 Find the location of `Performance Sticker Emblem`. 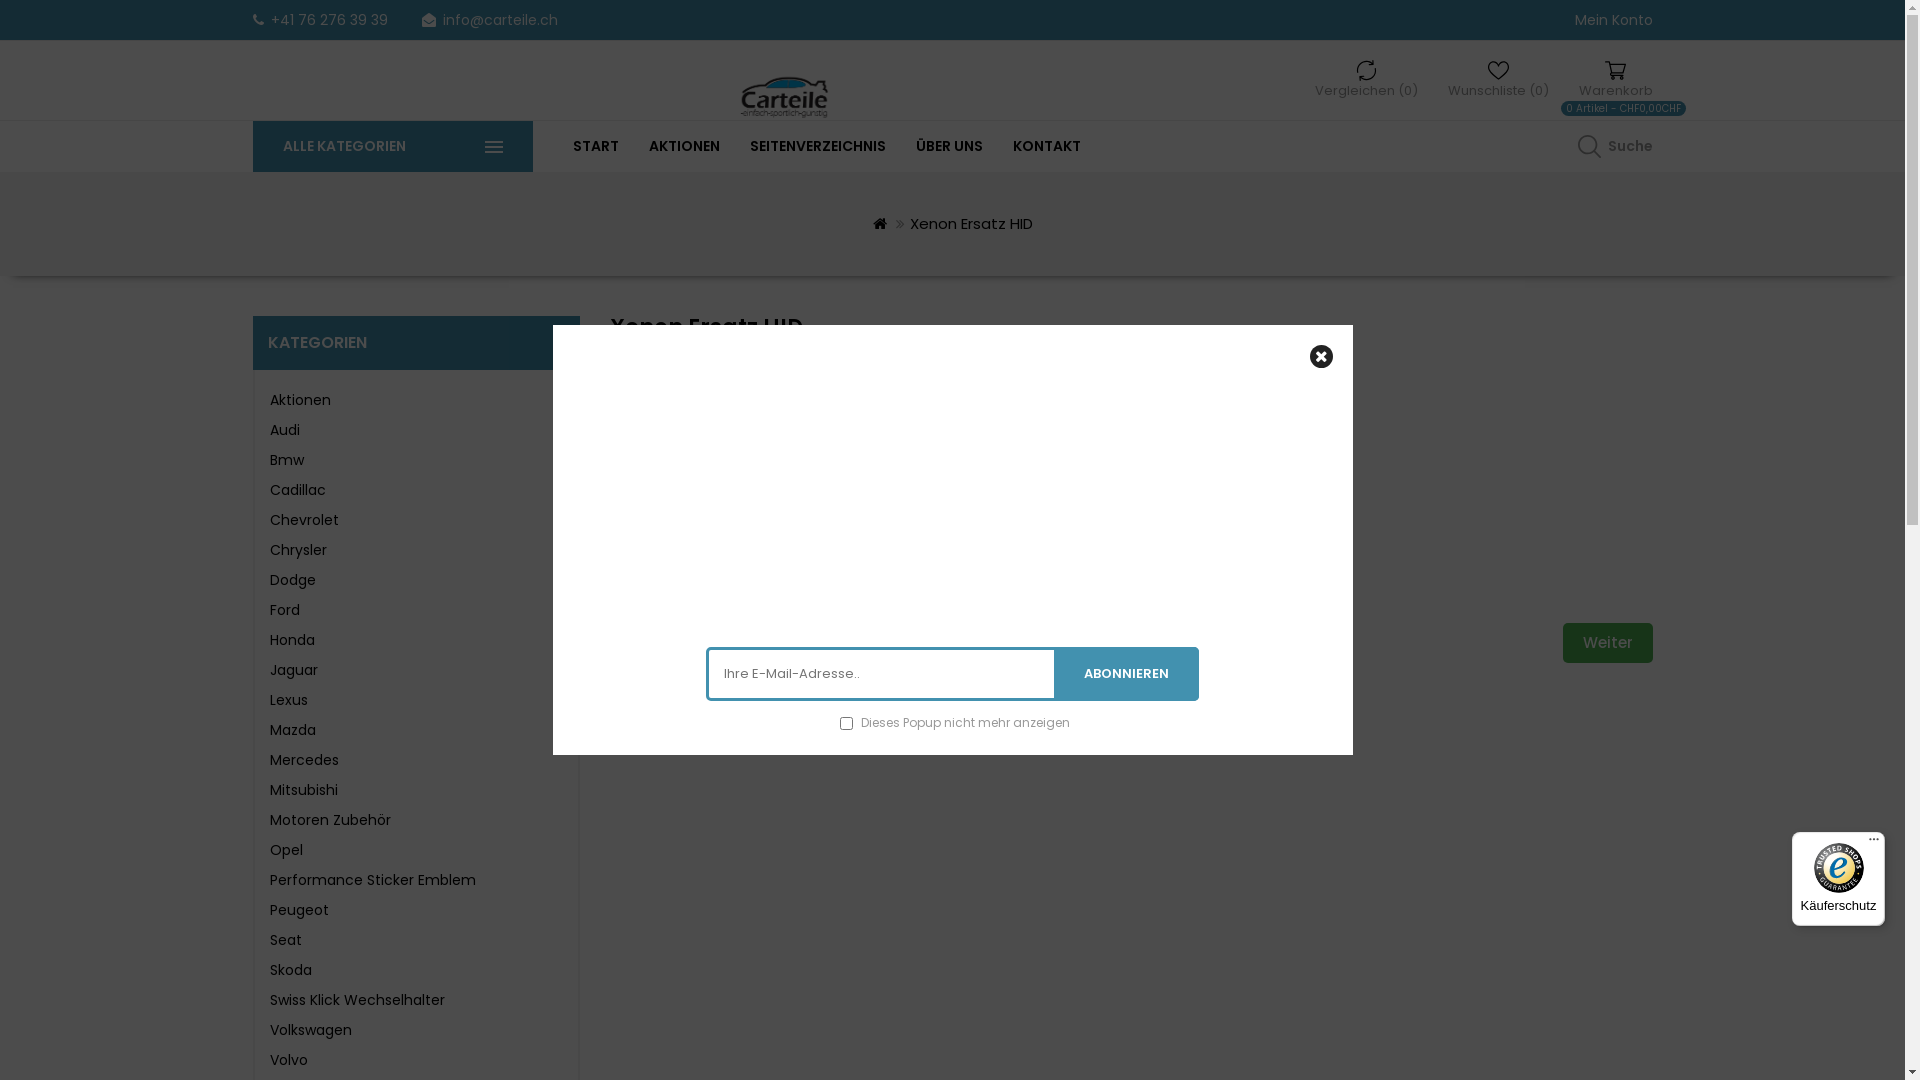

Performance Sticker Emblem is located at coordinates (373, 880).